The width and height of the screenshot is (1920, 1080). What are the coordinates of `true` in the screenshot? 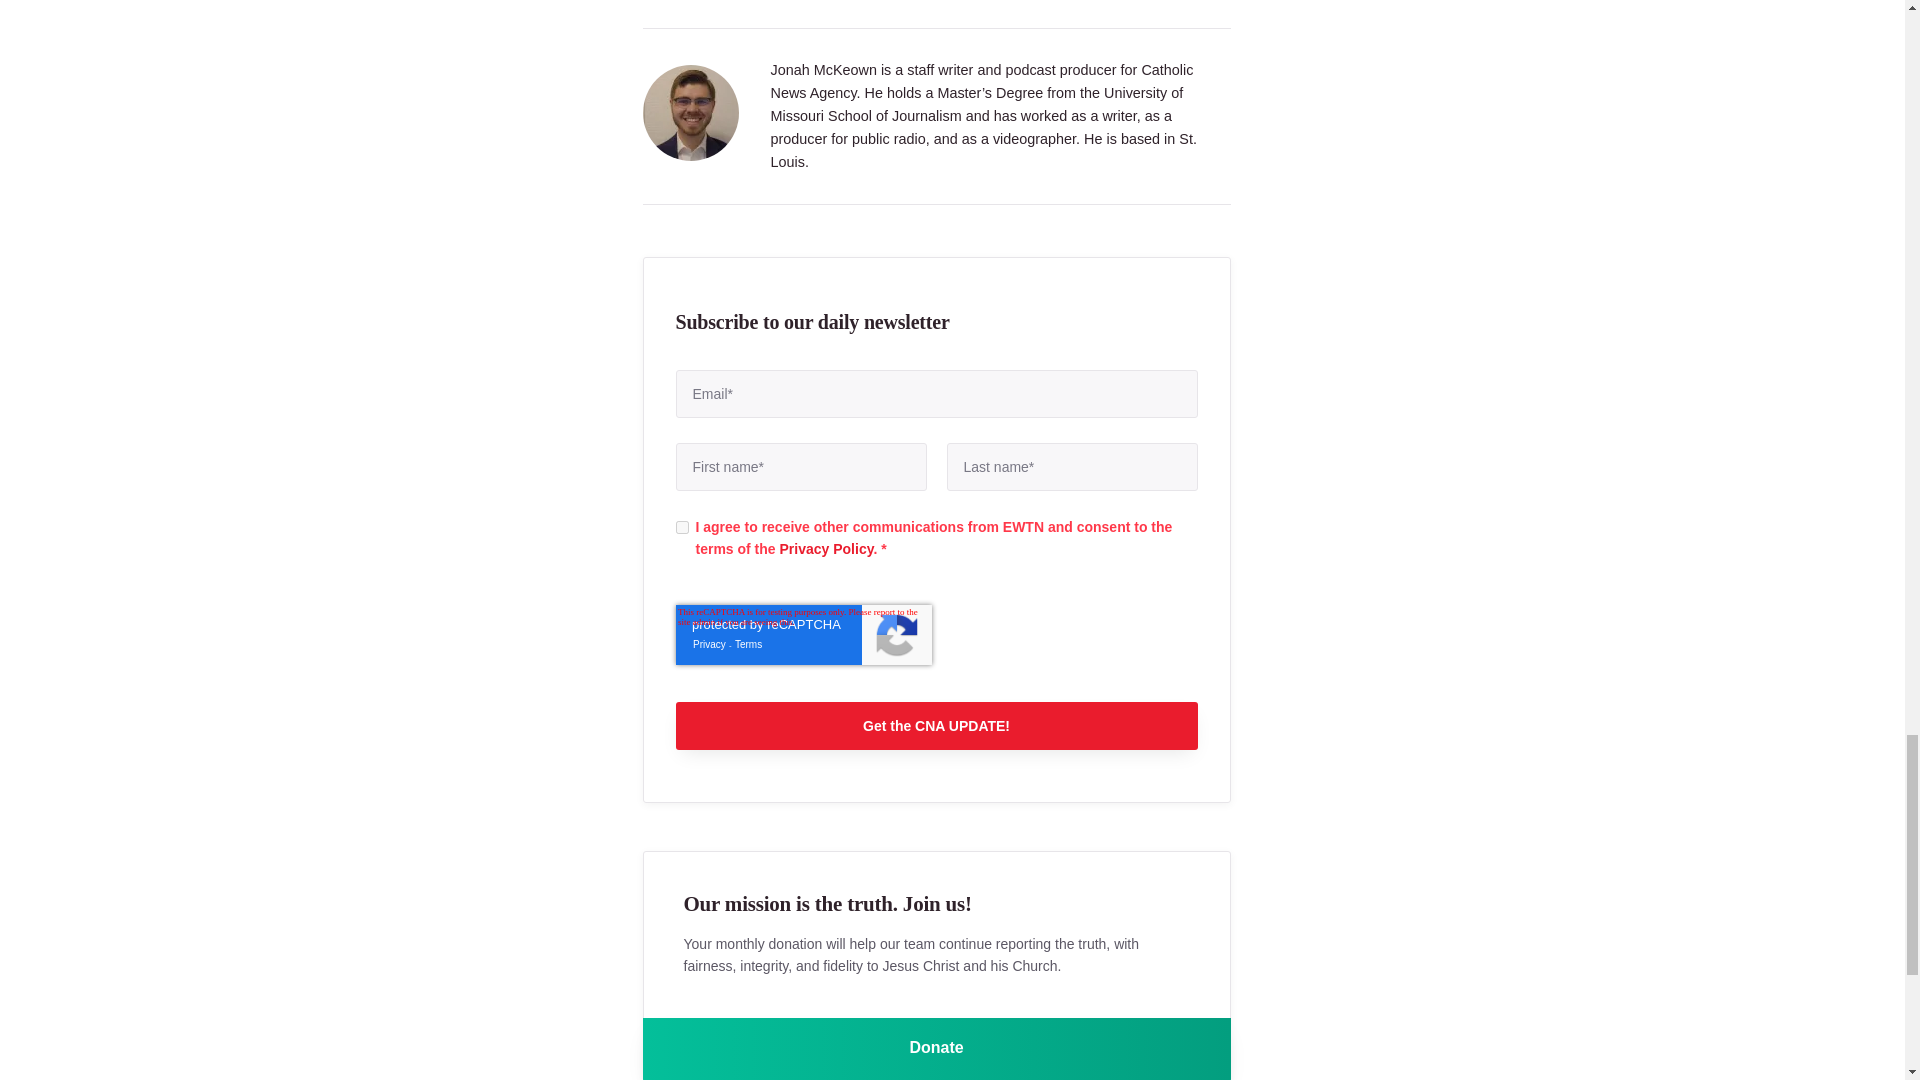 It's located at (682, 526).